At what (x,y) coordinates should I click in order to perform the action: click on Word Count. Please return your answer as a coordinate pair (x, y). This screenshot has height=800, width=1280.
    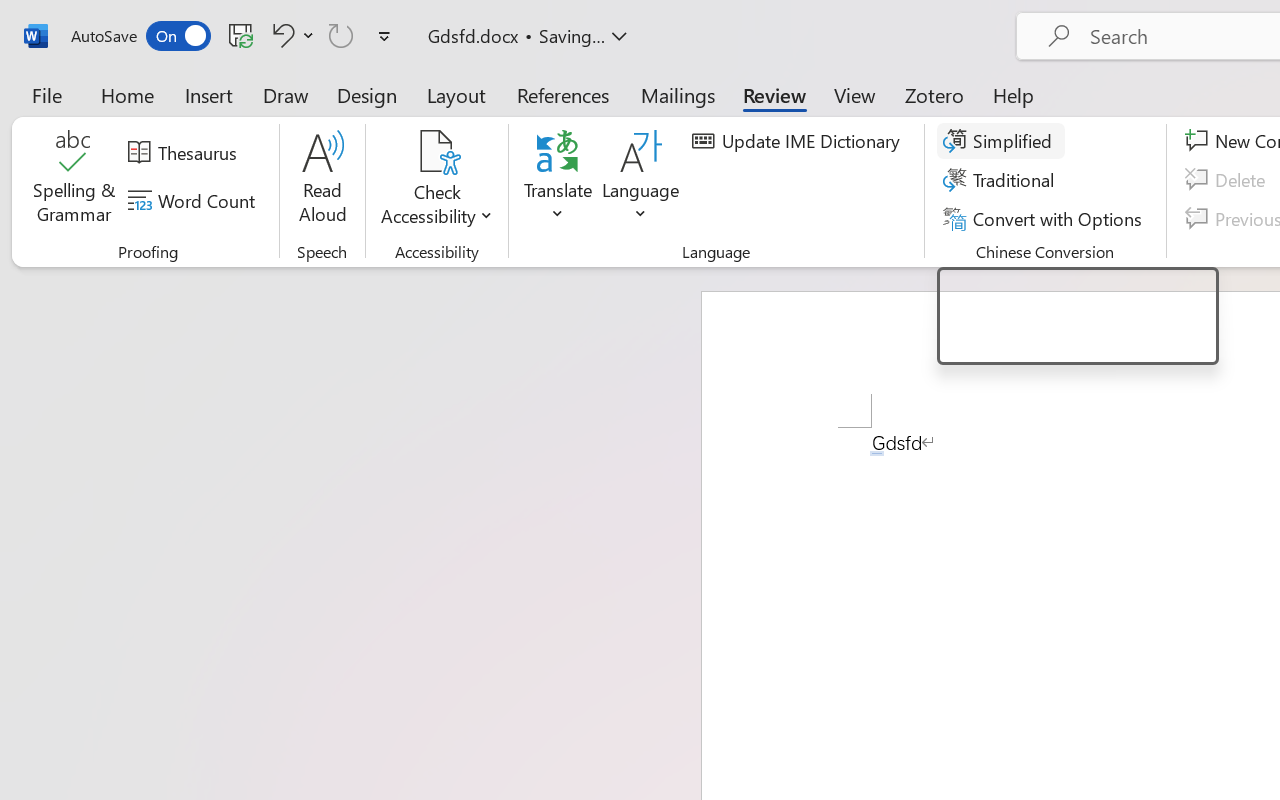
    Looking at the image, I should click on (322, 180).